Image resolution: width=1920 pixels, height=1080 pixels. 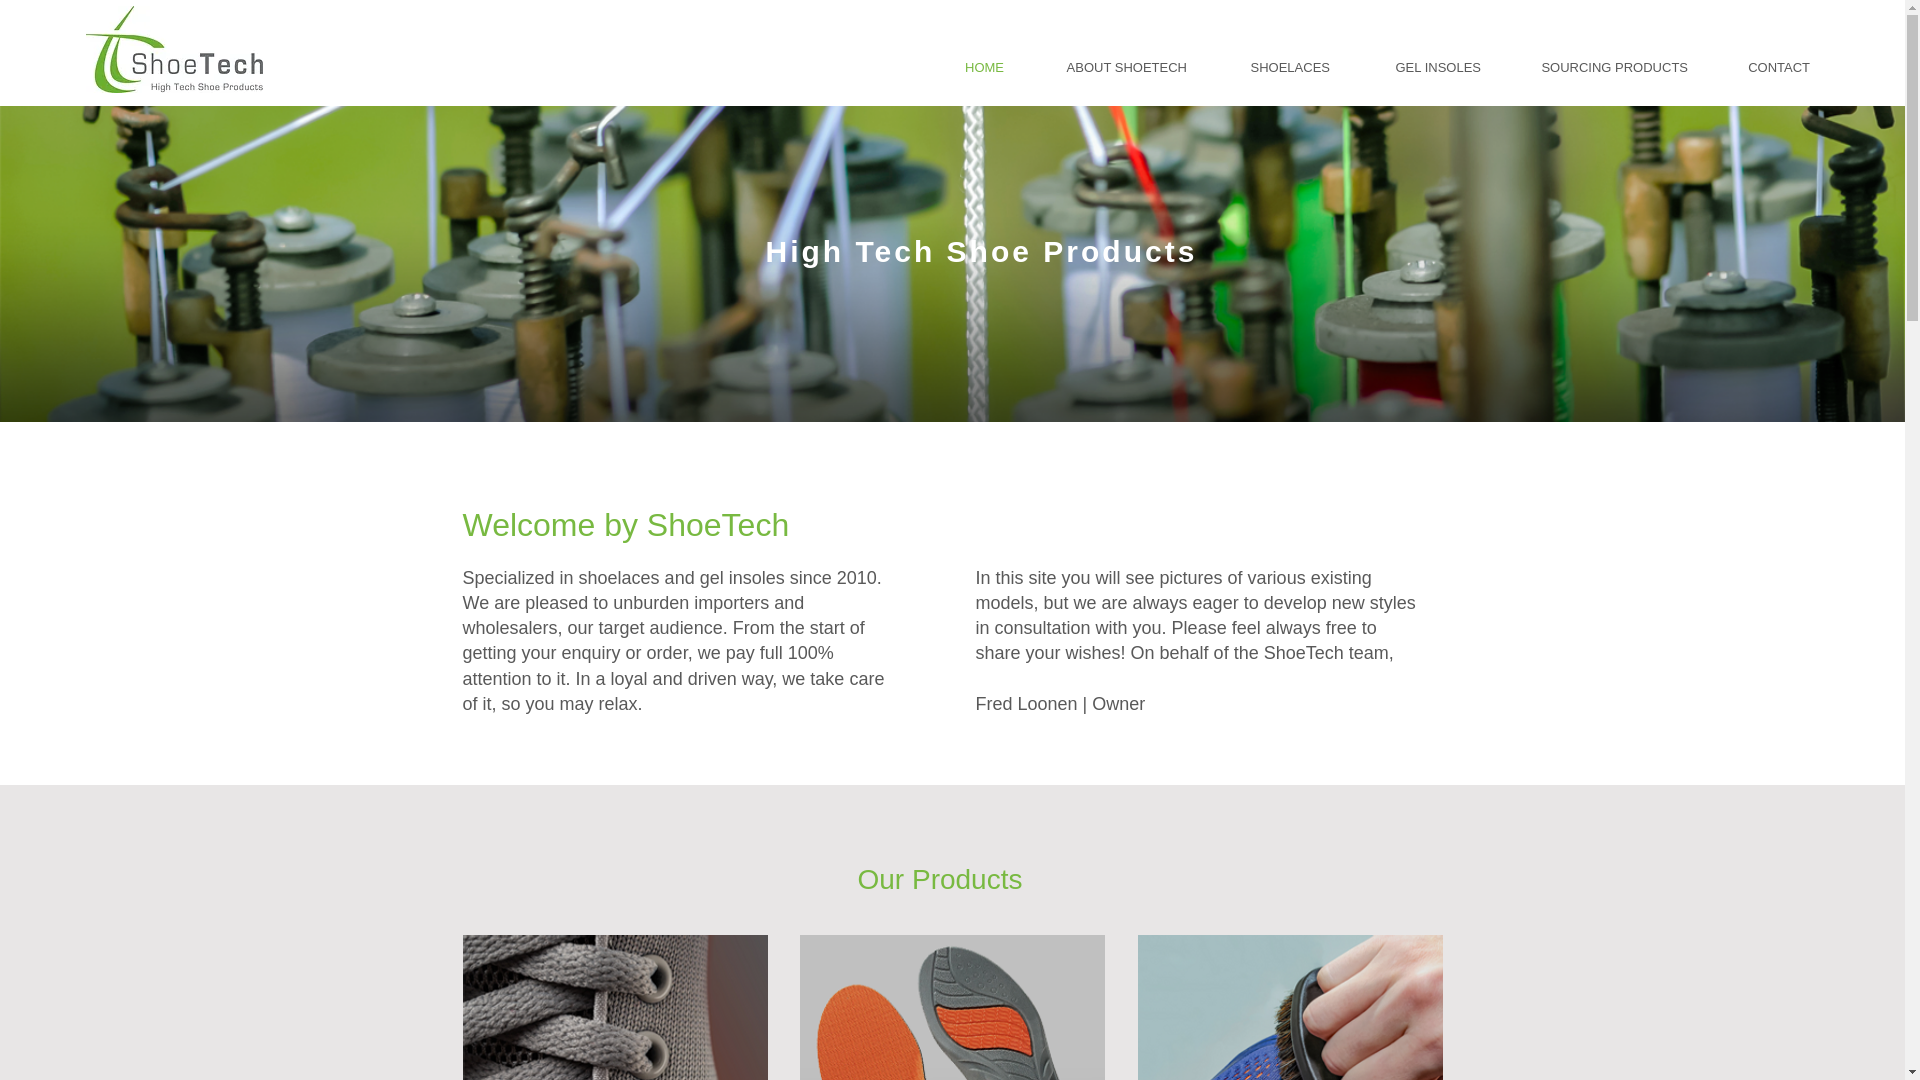 What do you see at coordinates (952, 1008) in the screenshot?
I see `Weg Van Het platteland` at bounding box center [952, 1008].